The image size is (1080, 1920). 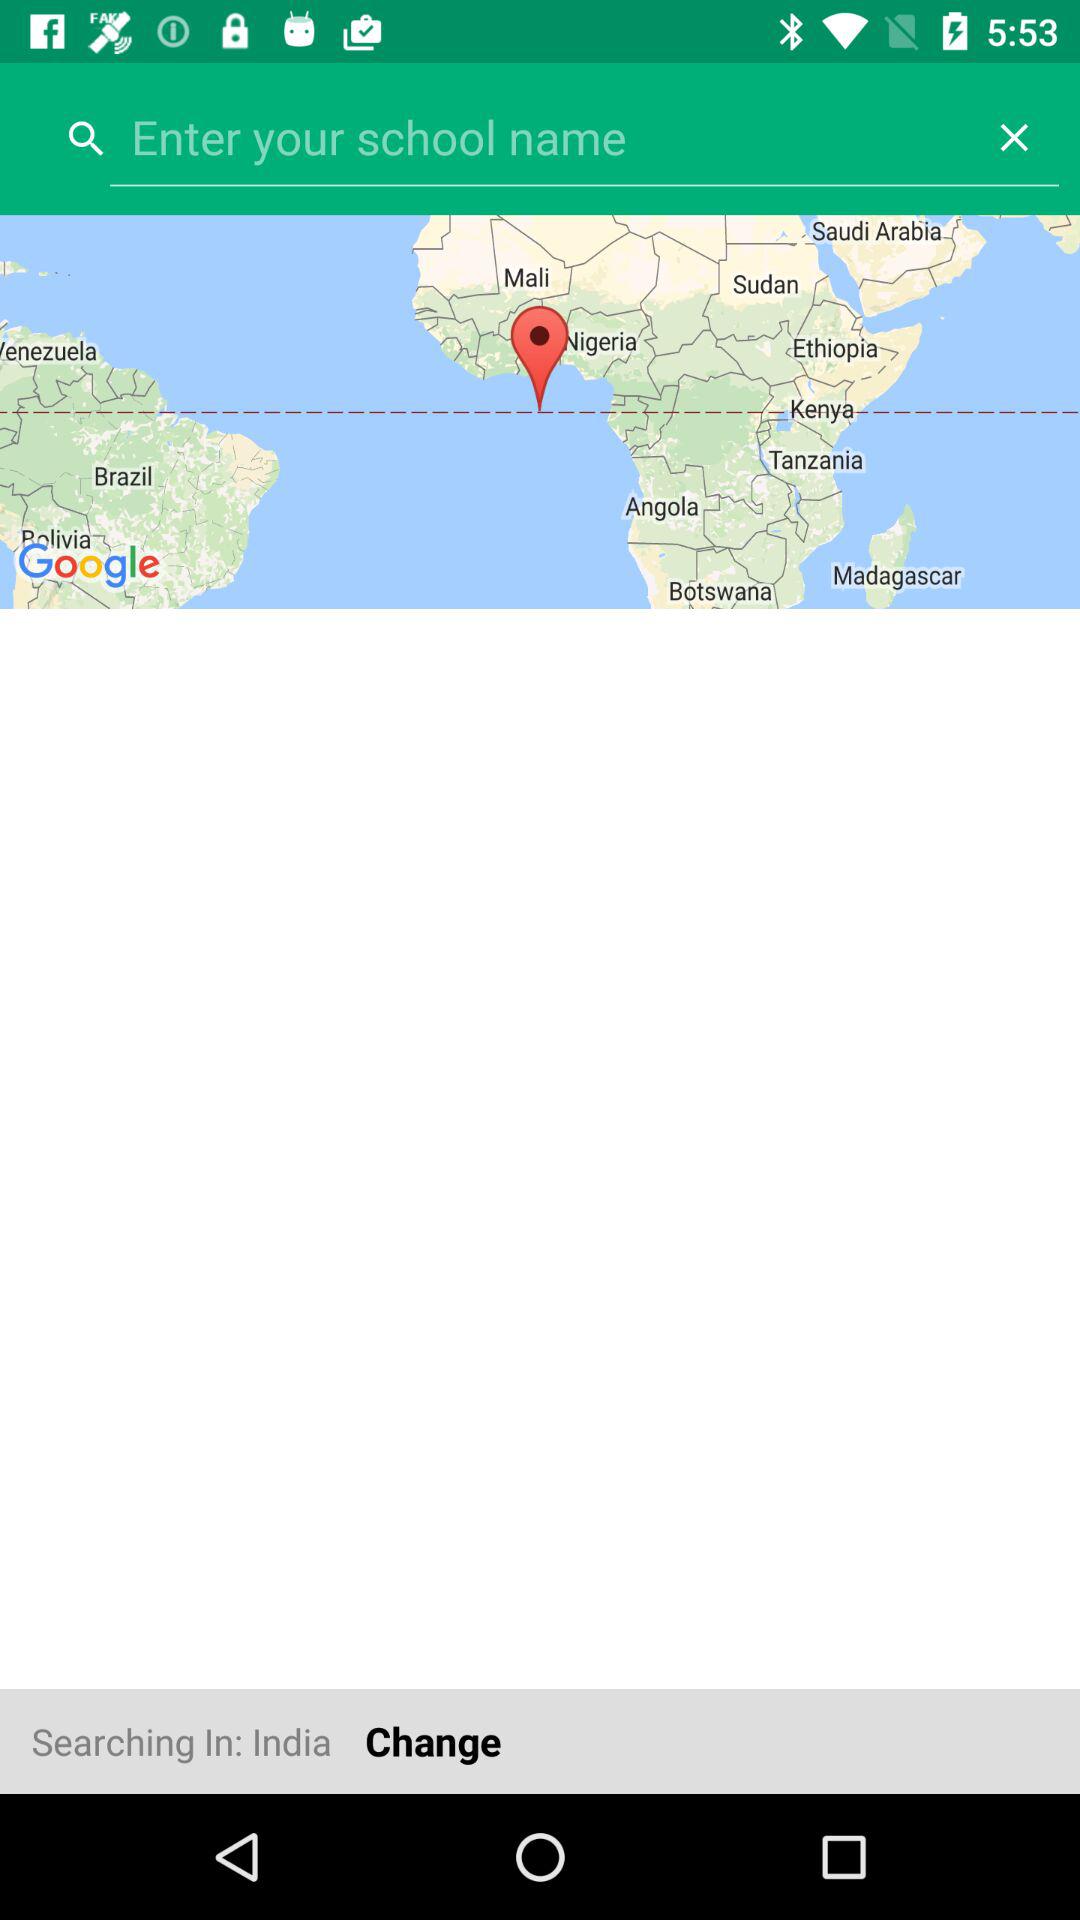 I want to click on share the school article, so click(x=540, y=137).